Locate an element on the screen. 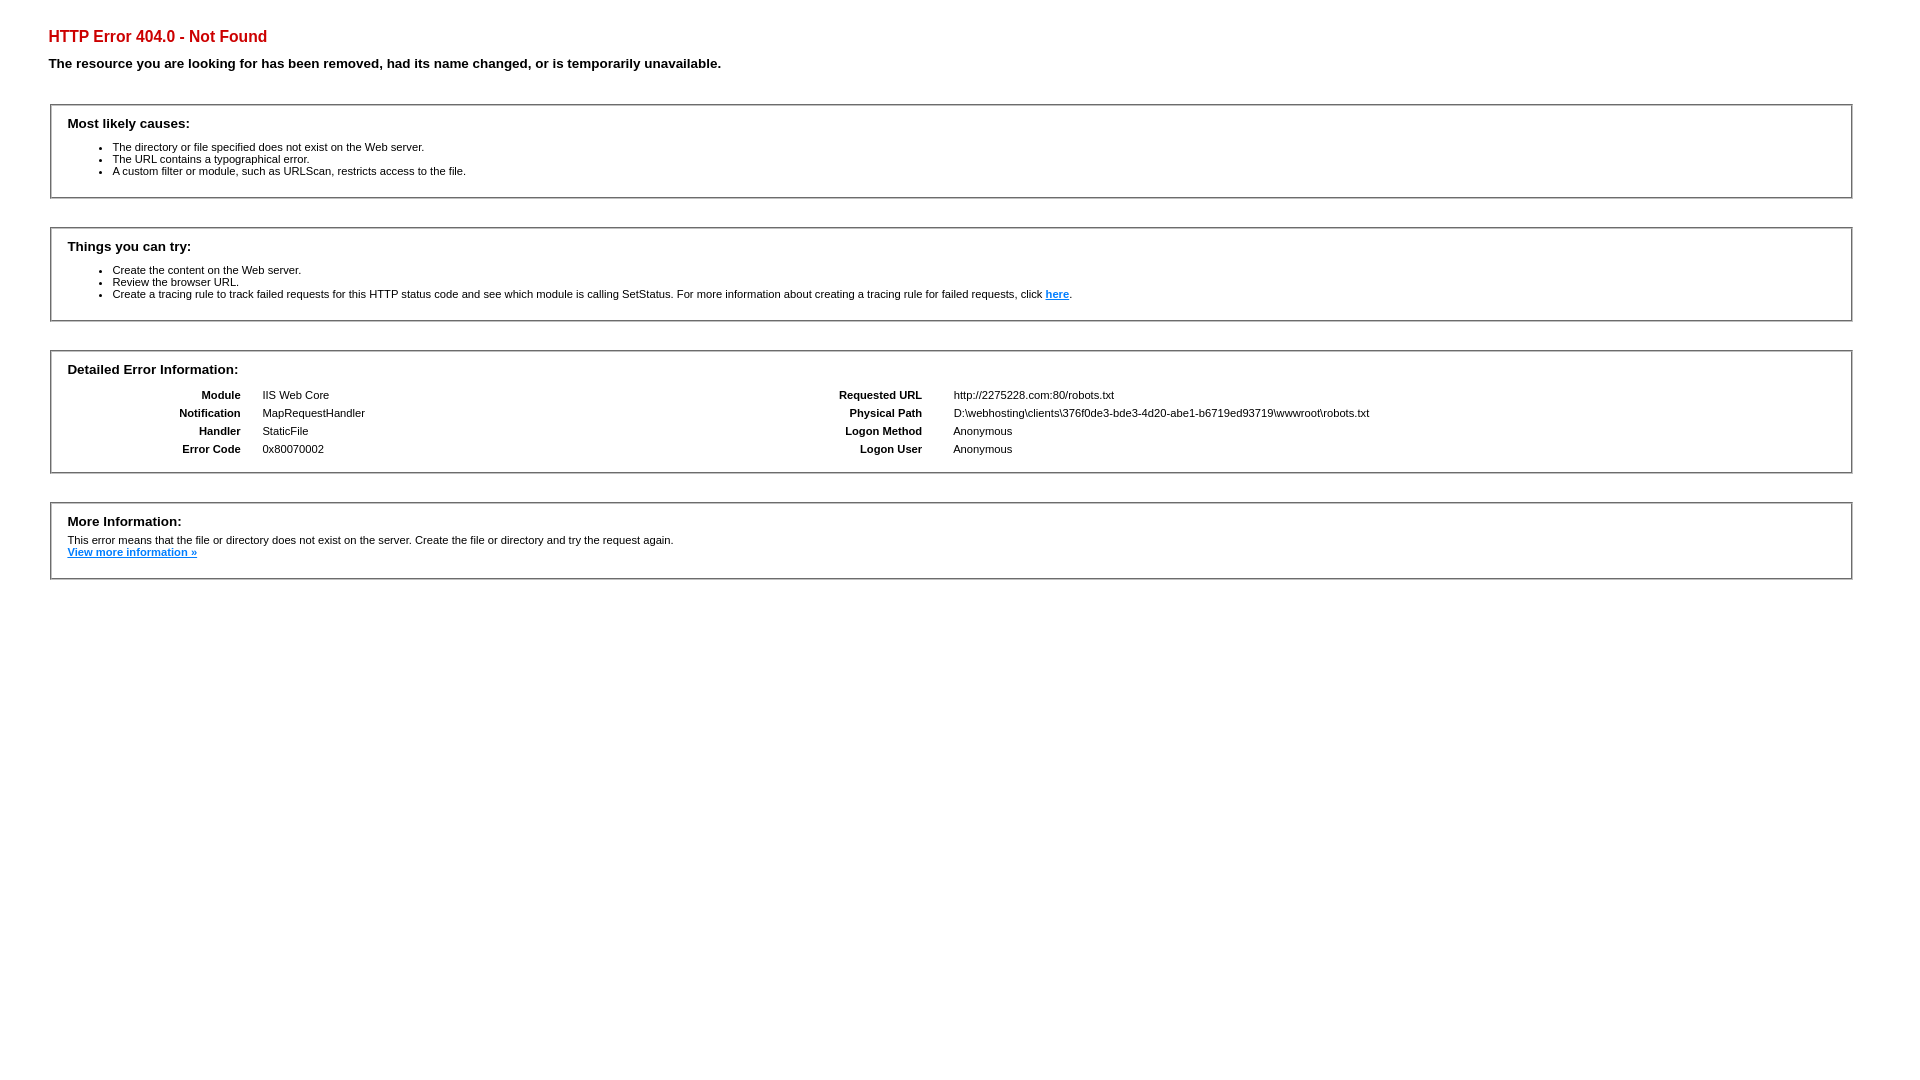 This screenshot has width=1920, height=1080. here is located at coordinates (1058, 294).